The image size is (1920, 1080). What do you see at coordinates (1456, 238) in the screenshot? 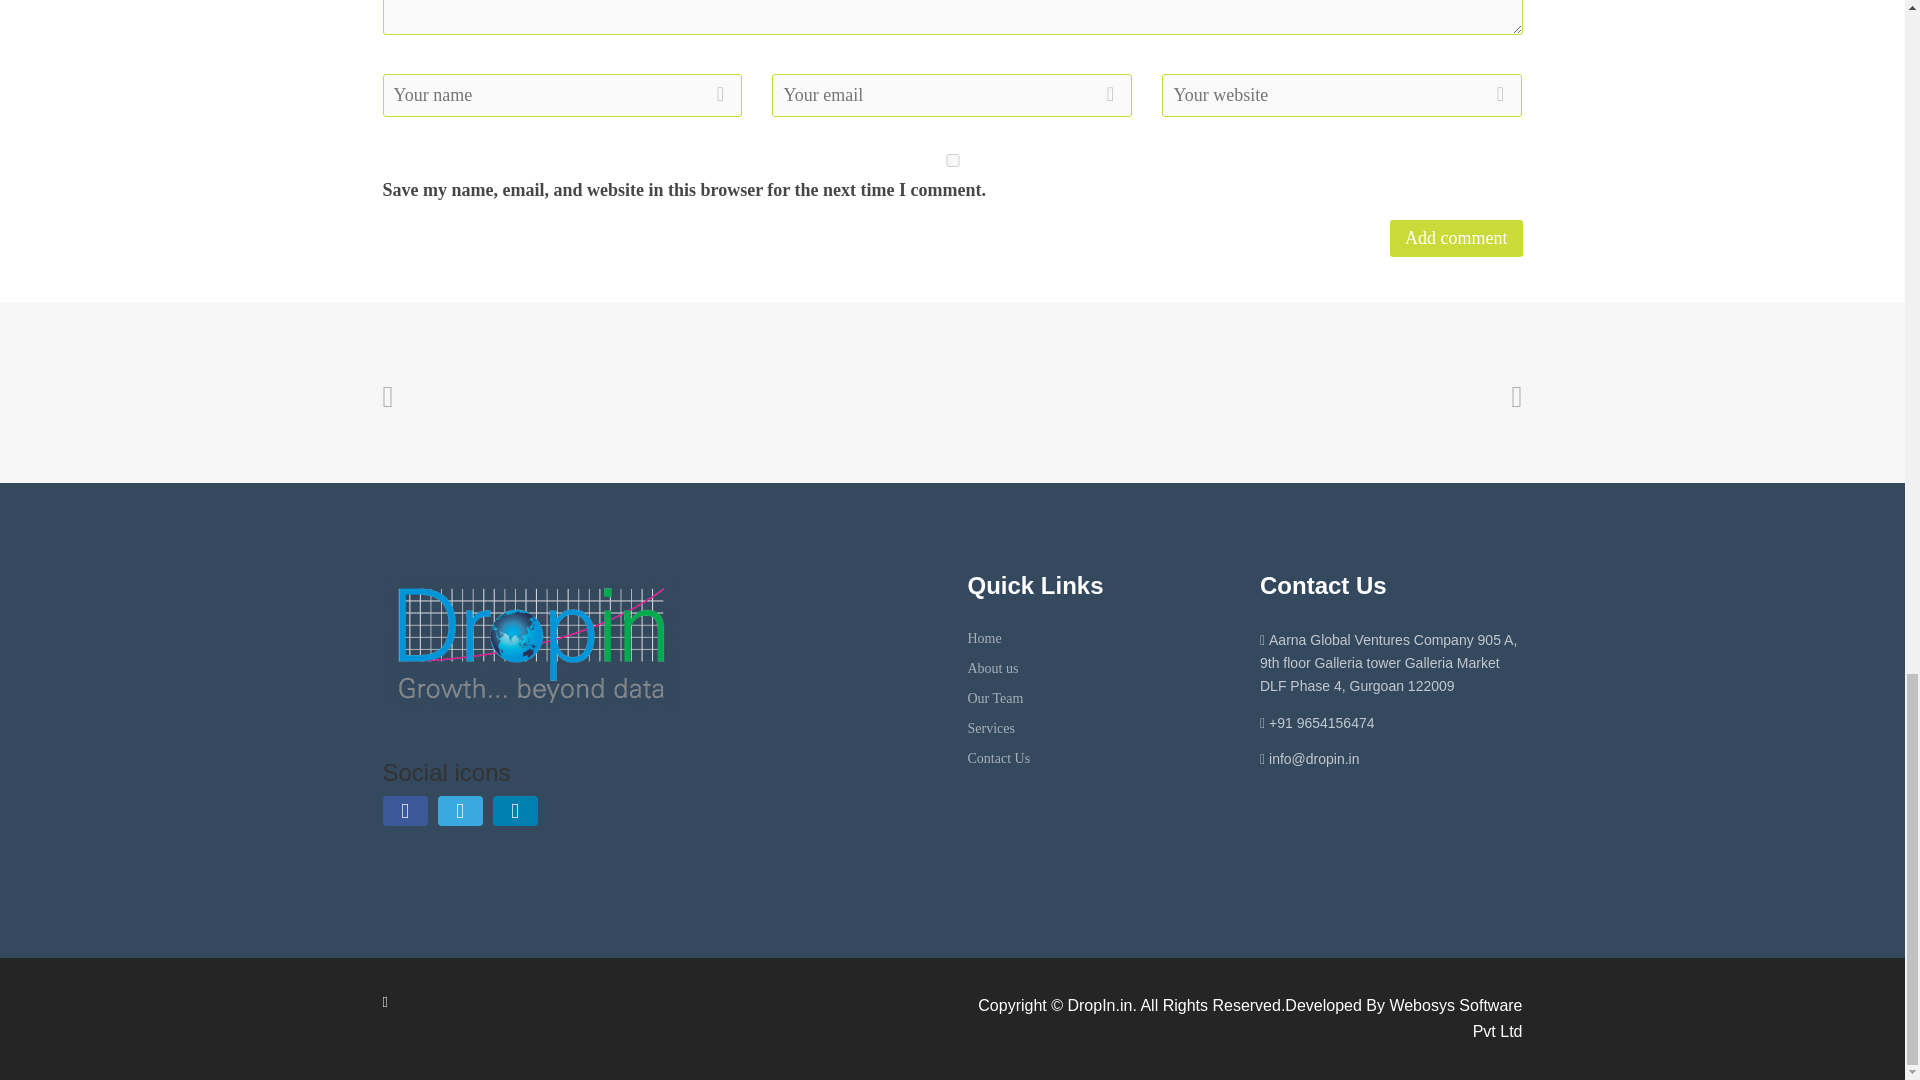
I see `Add comment` at bounding box center [1456, 238].